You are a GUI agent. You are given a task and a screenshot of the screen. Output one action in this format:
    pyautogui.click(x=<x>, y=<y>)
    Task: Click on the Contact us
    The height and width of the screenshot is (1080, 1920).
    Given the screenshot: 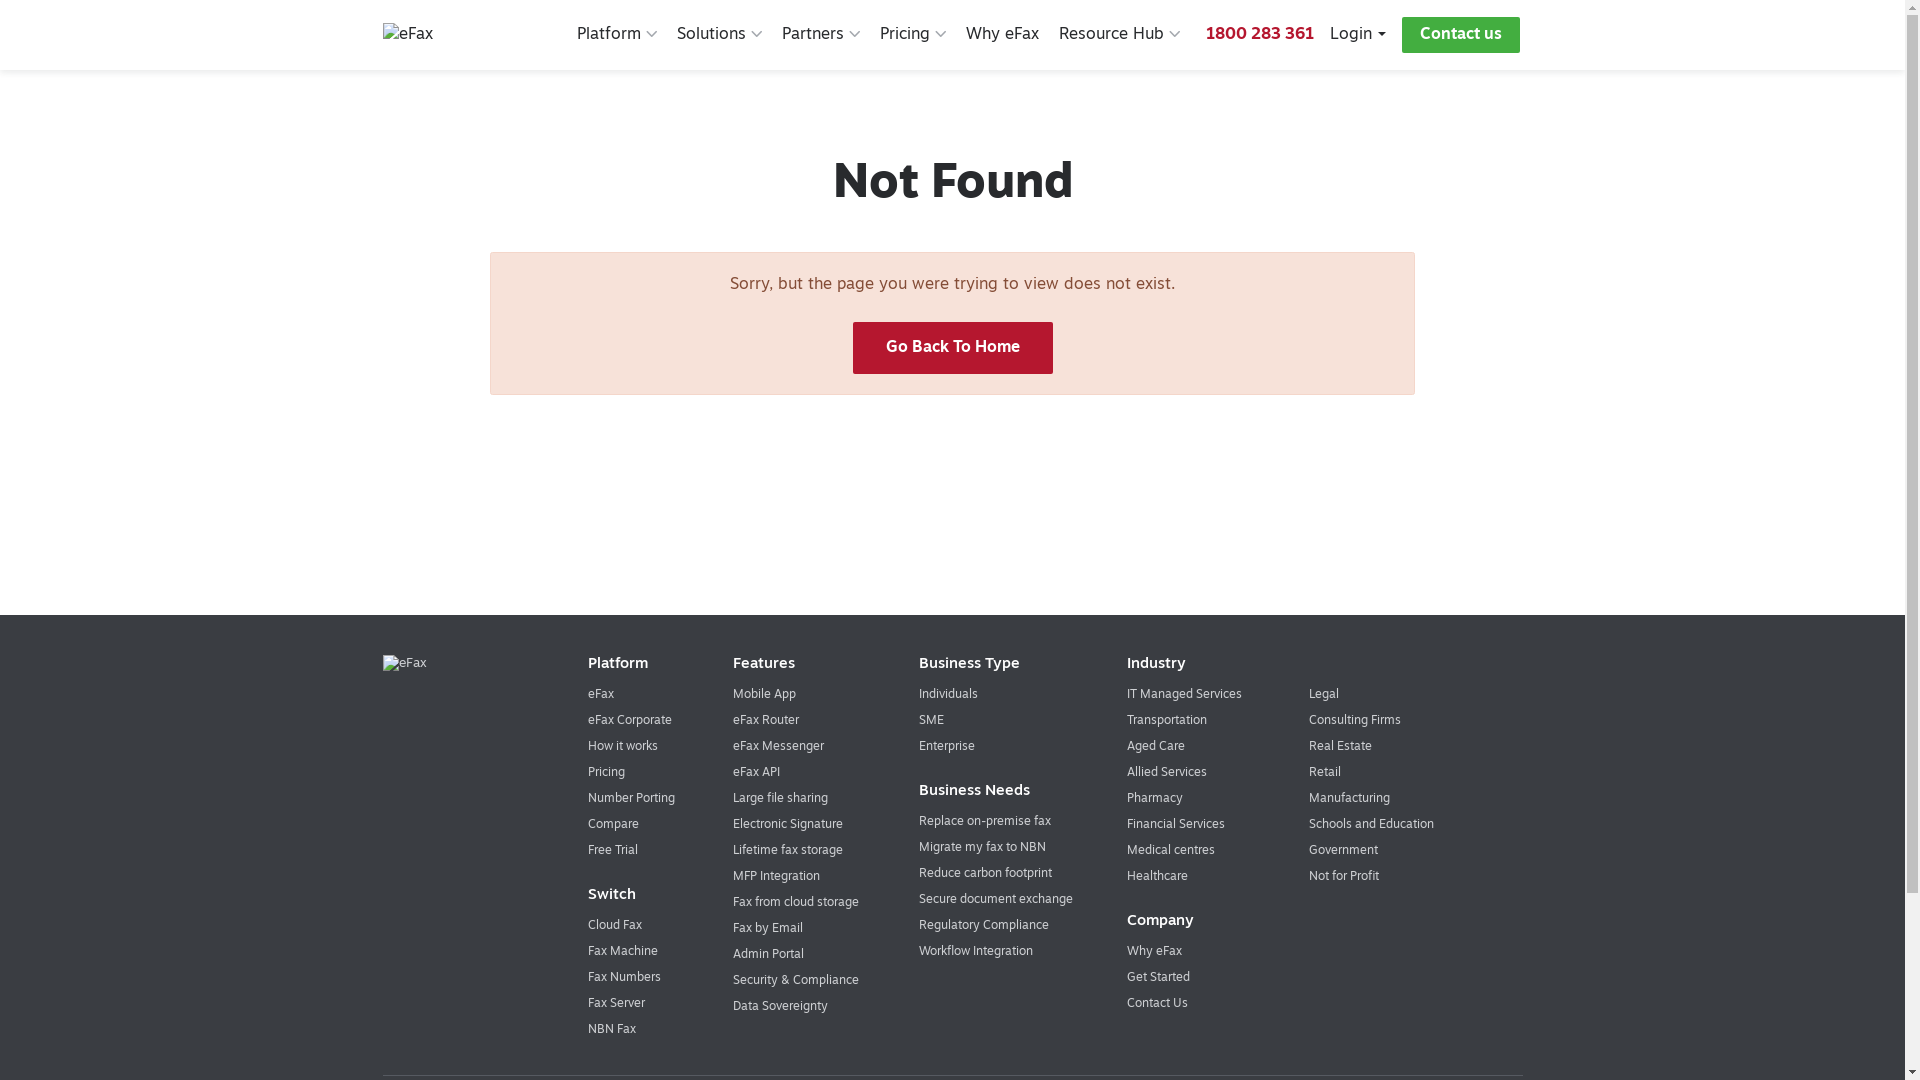 What is the action you would take?
    pyautogui.click(x=1461, y=35)
    